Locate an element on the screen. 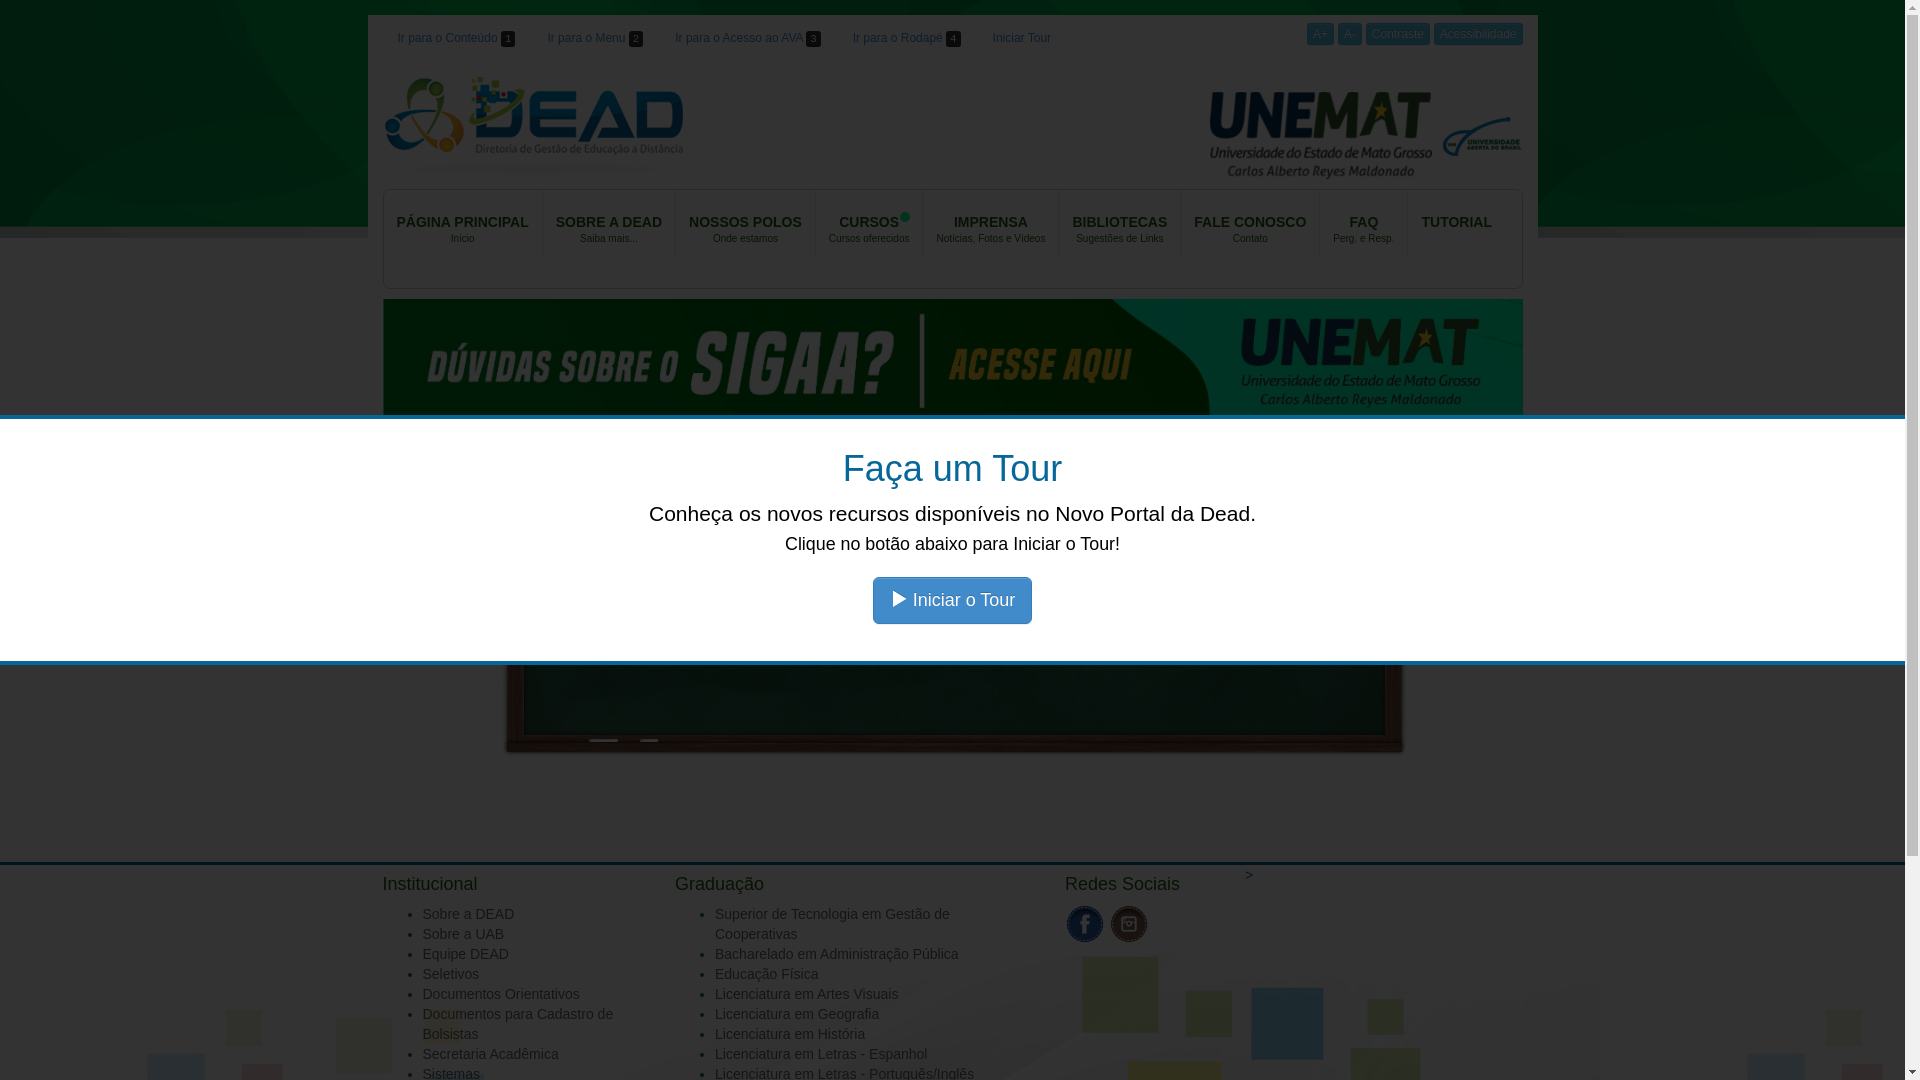  Licenciatura em Artes Visuais is located at coordinates (806, 994).